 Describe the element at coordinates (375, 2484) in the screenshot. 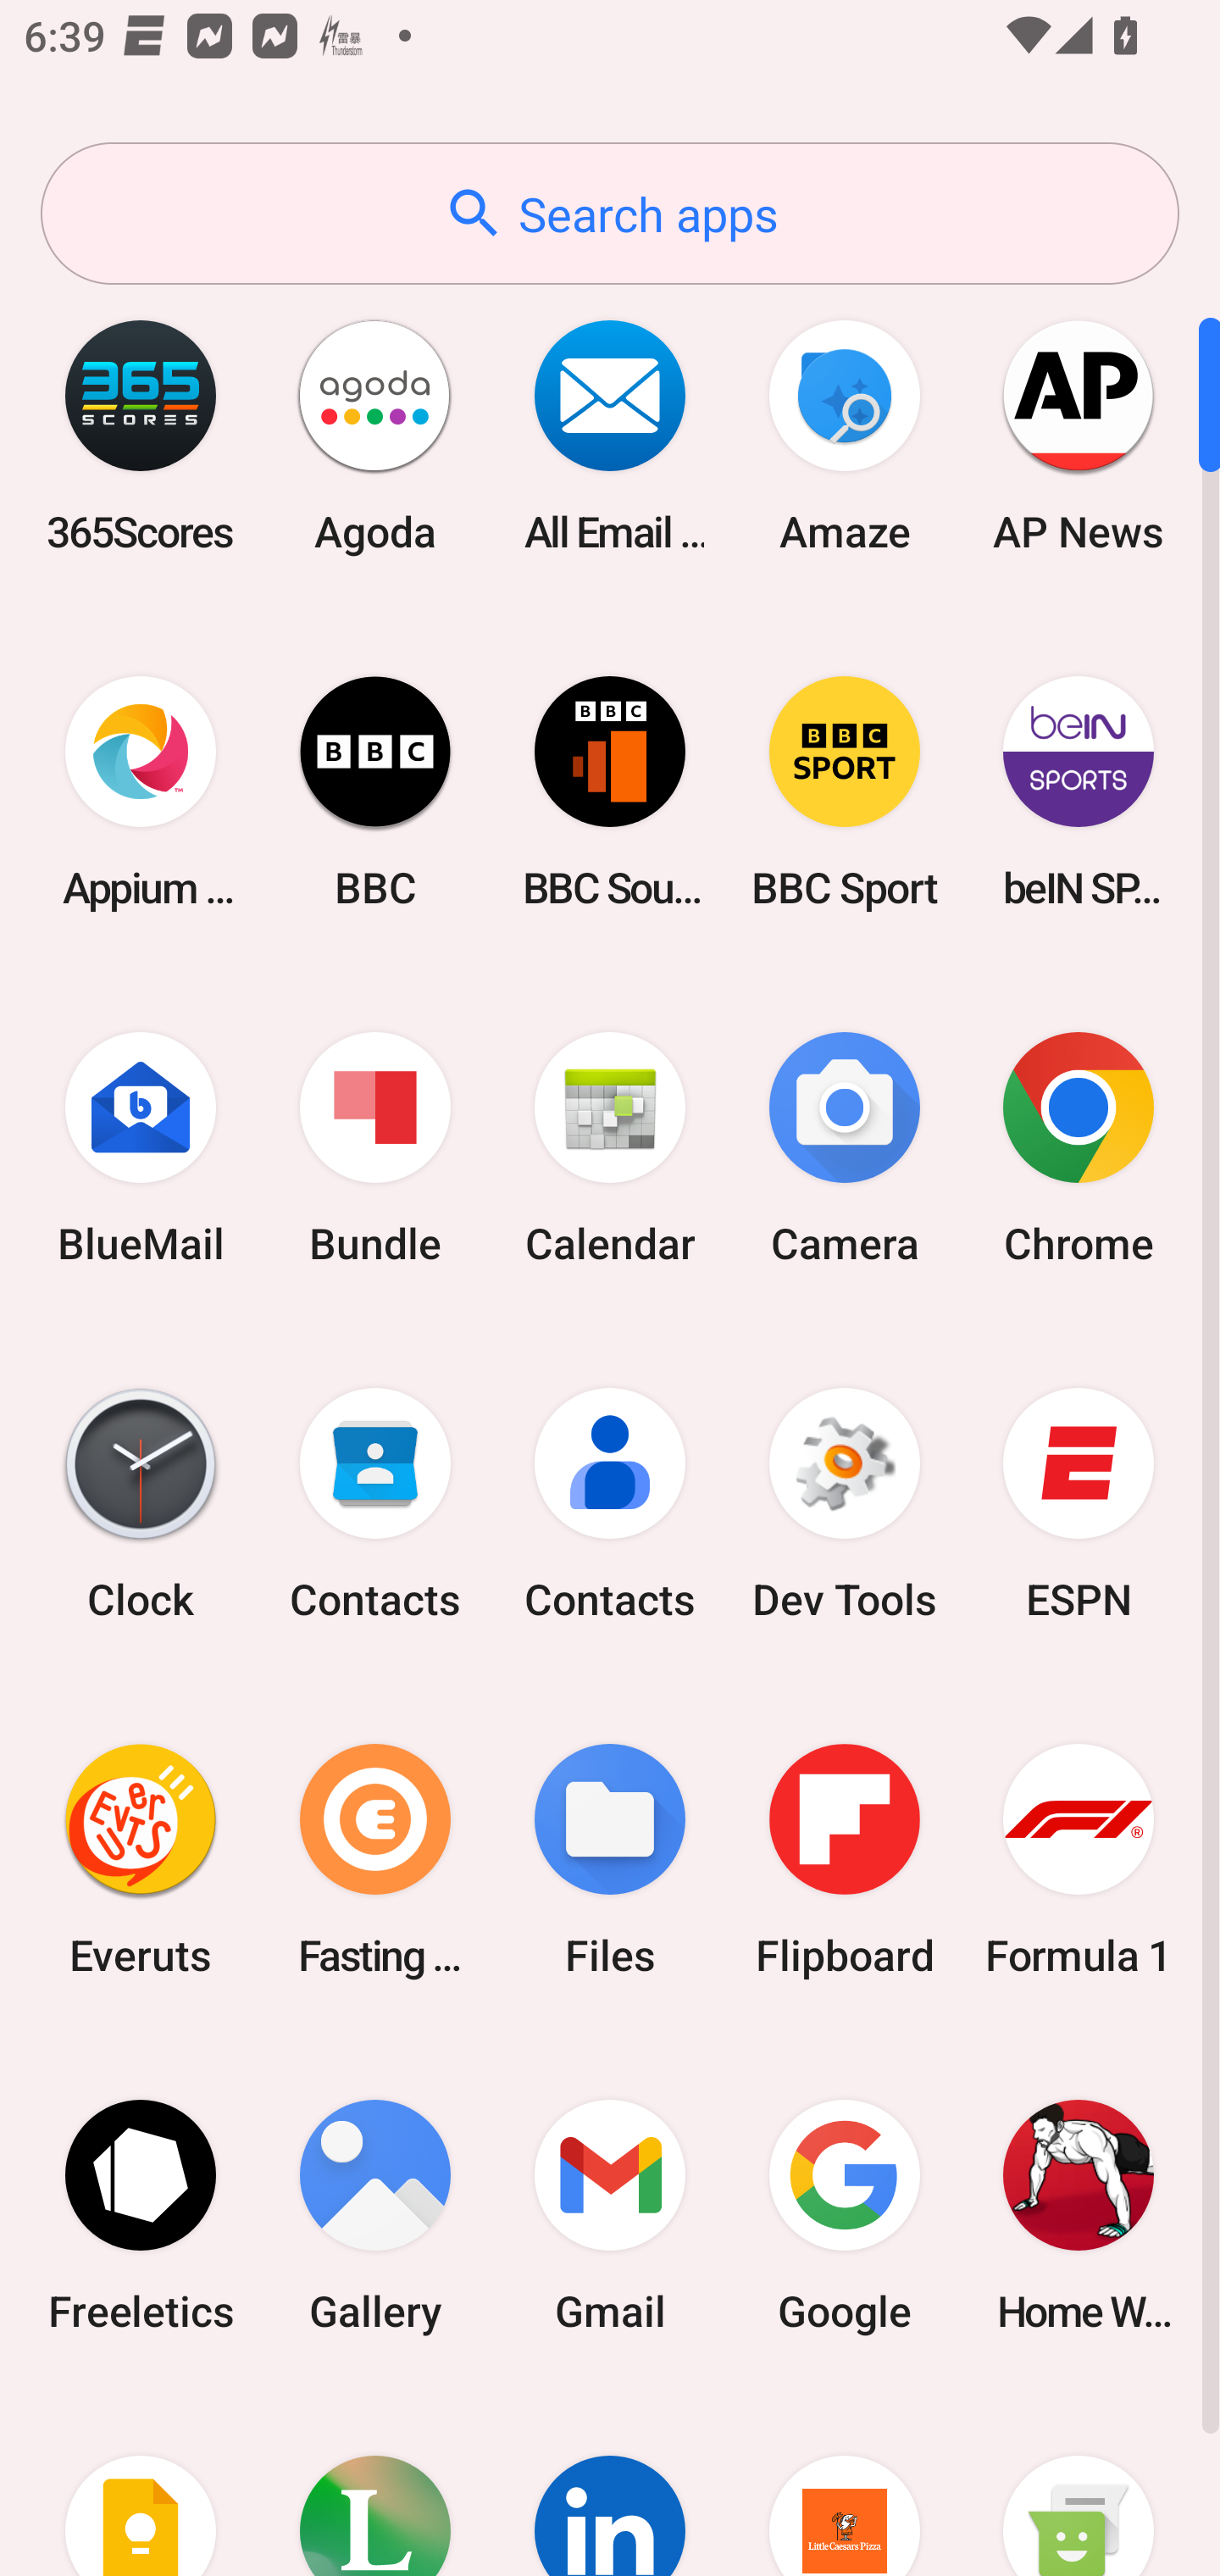

I see `Lifesum` at that location.